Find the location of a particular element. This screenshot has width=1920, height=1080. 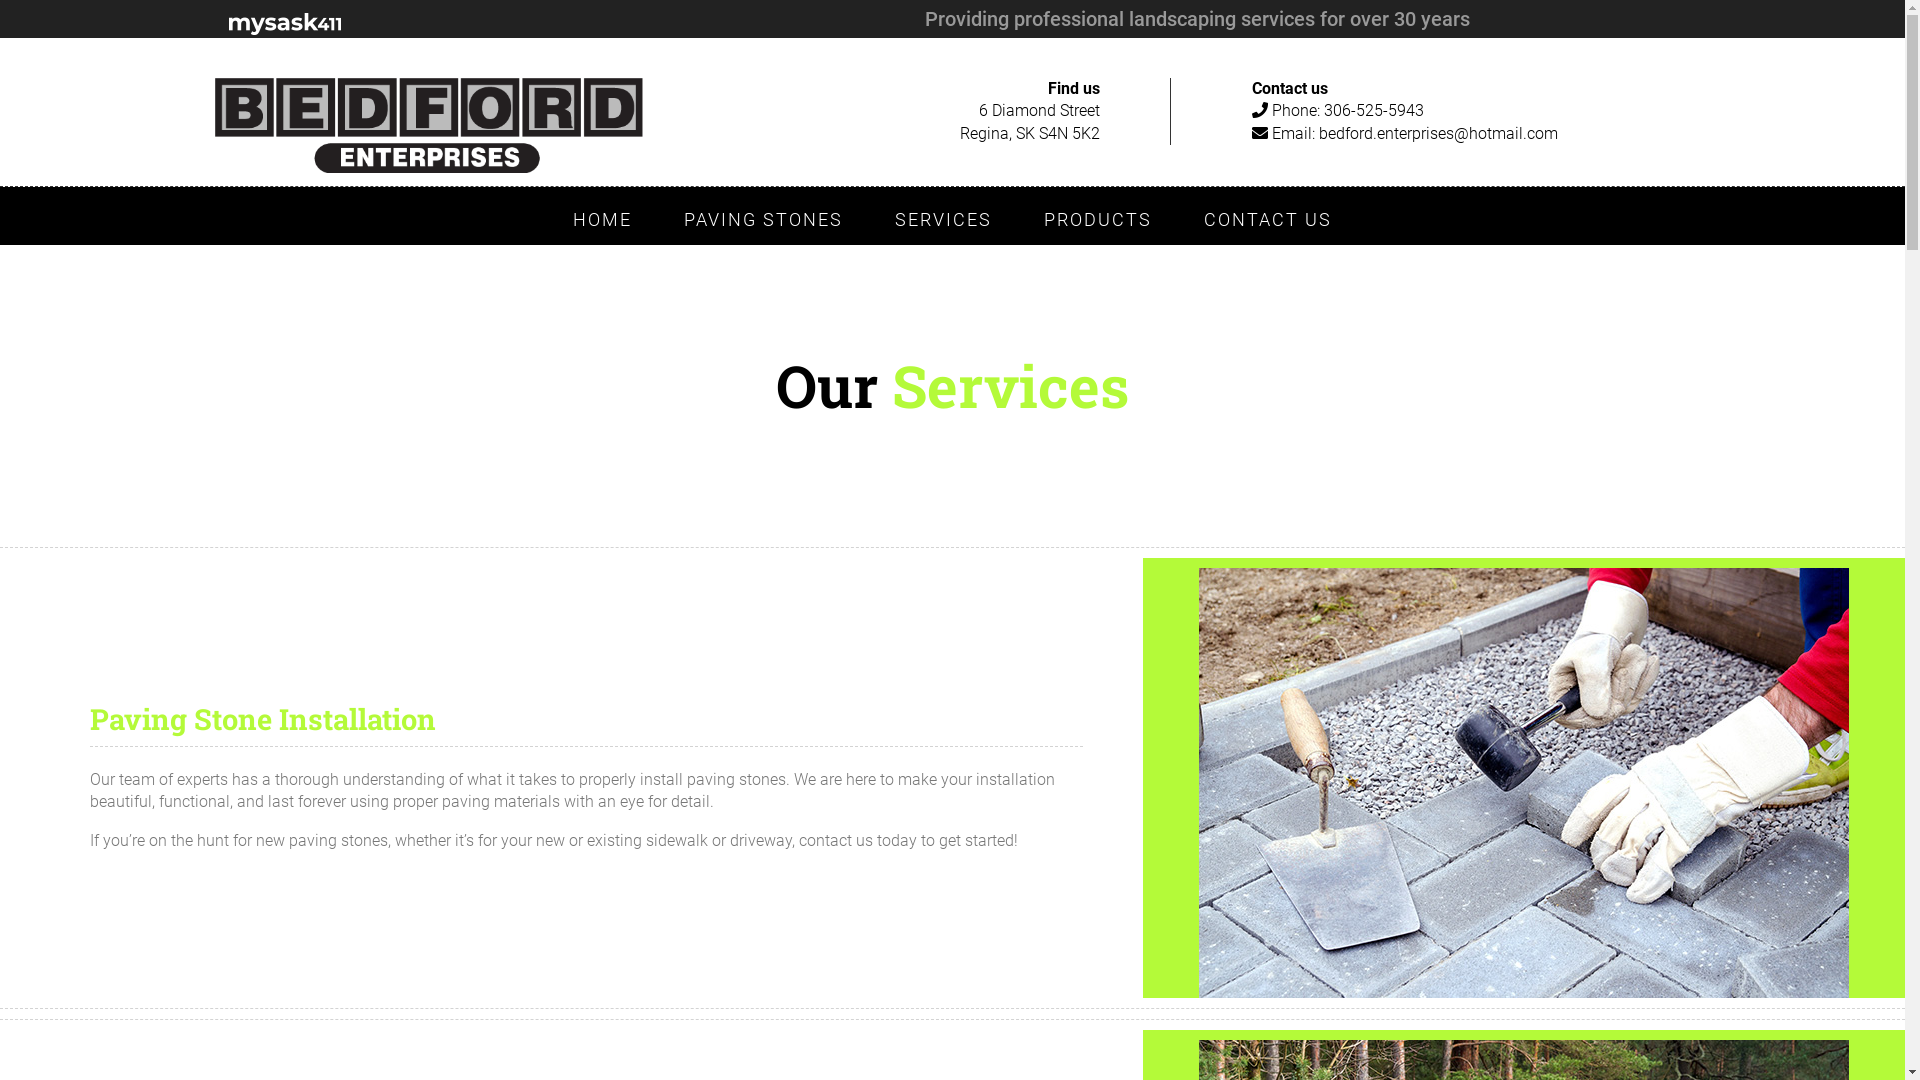

HOME is located at coordinates (602, 220).